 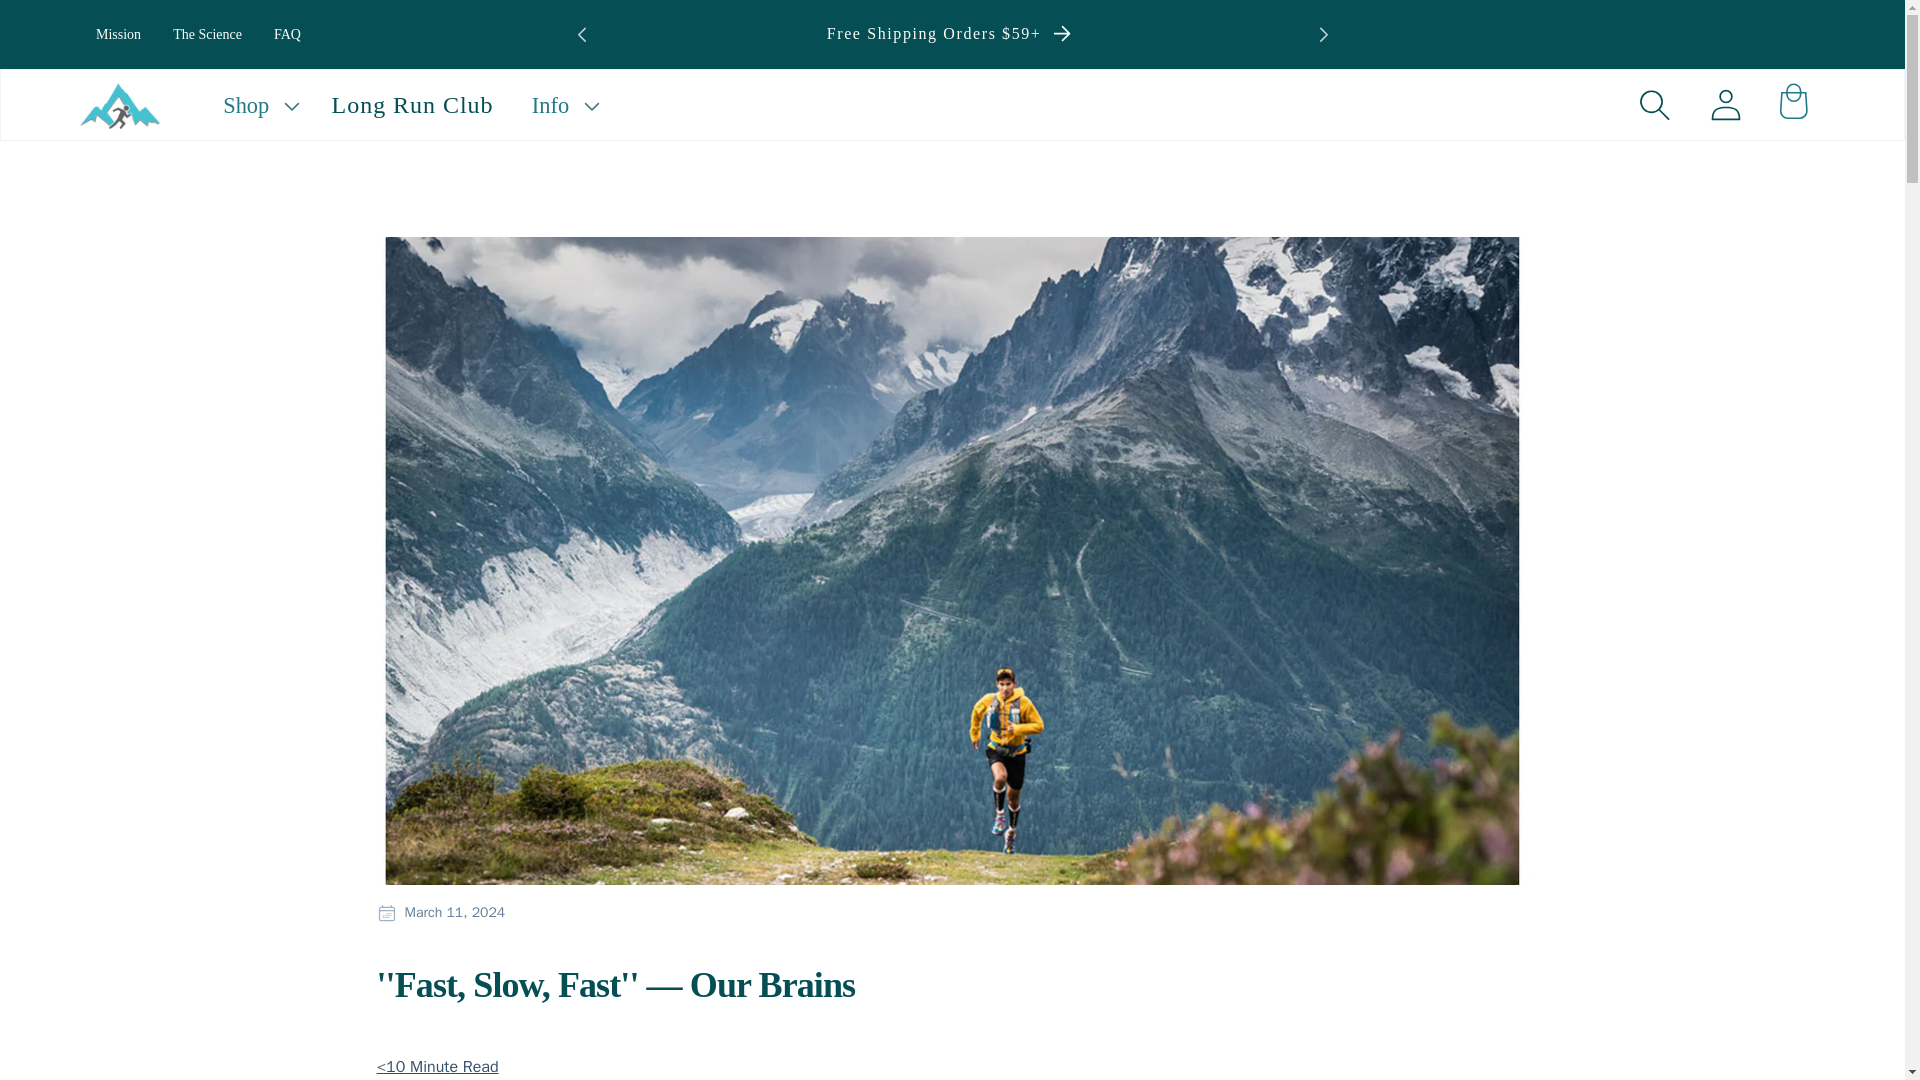 I want to click on Skip to content, so click(x=96, y=36).